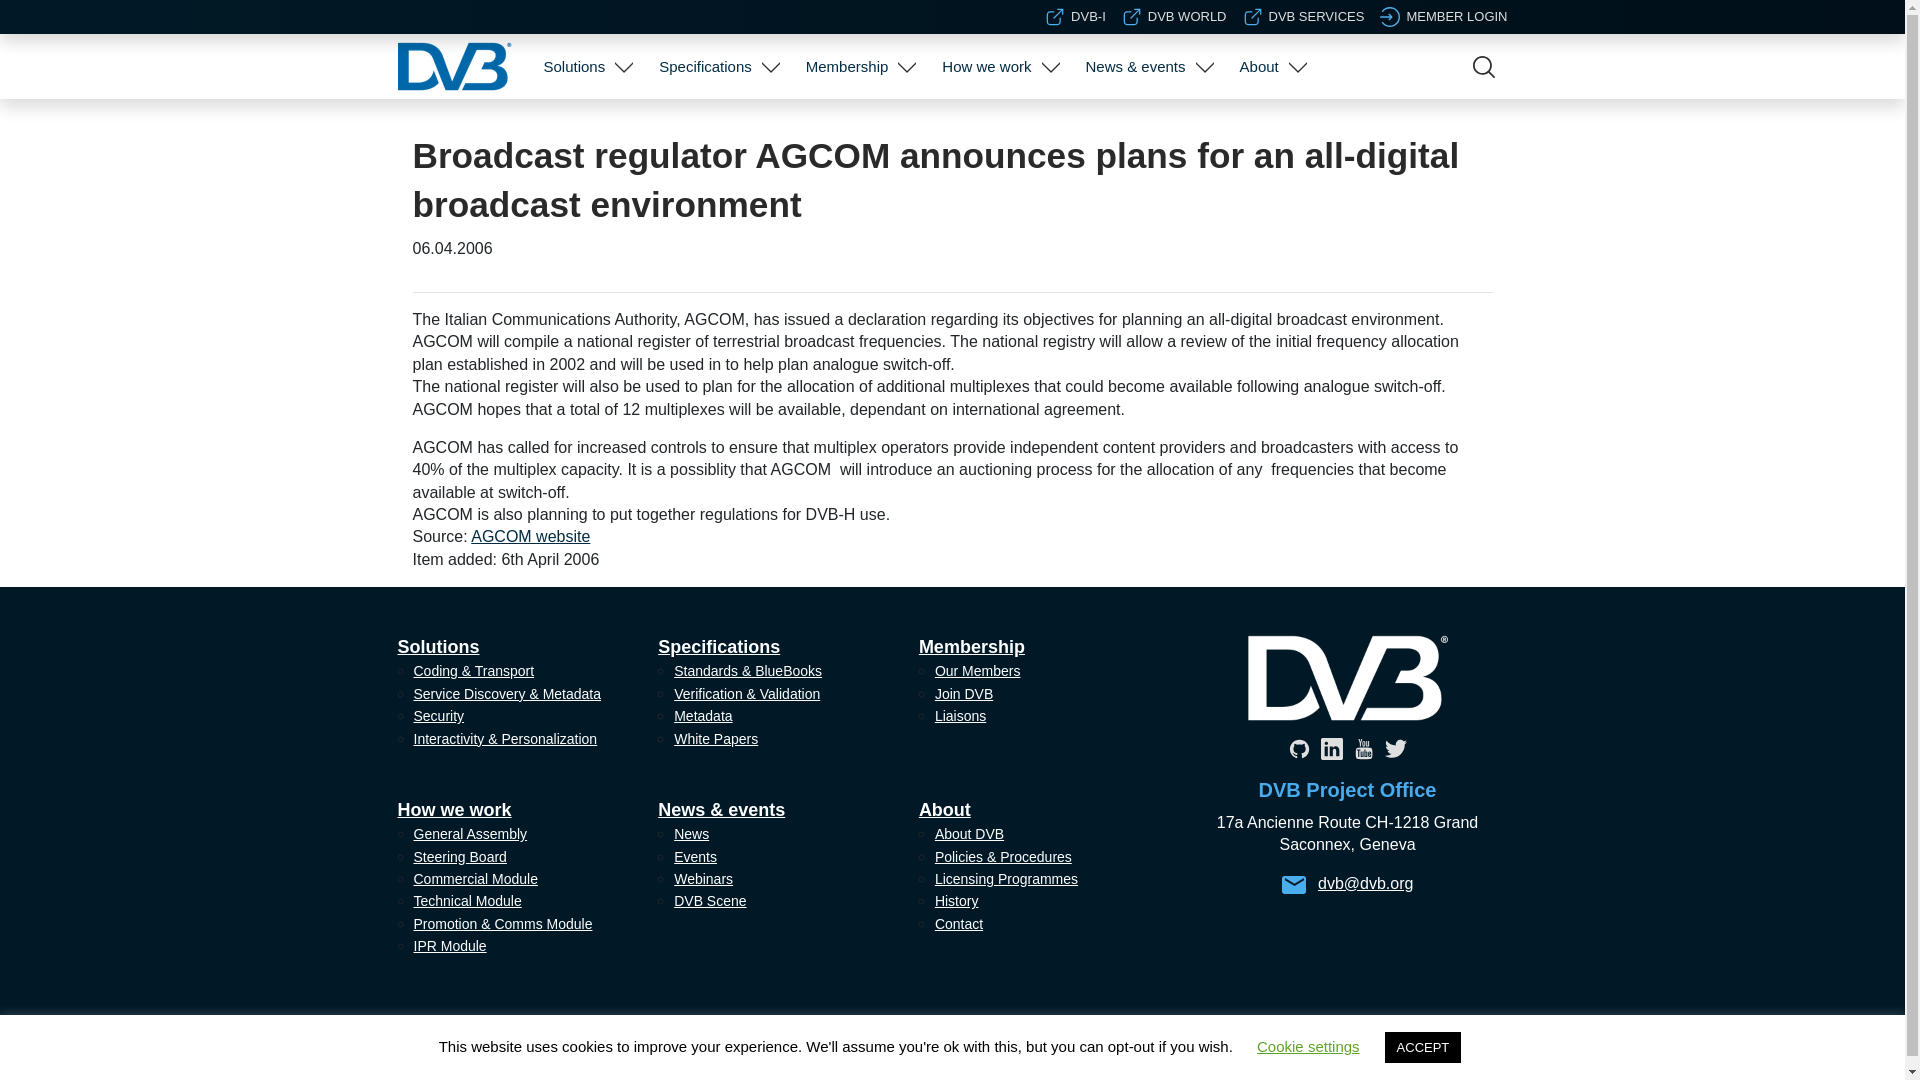  What do you see at coordinates (1331, 748) in the screenshot?
I see `LinkedIn Profile` at bounding box center [1331, 748].